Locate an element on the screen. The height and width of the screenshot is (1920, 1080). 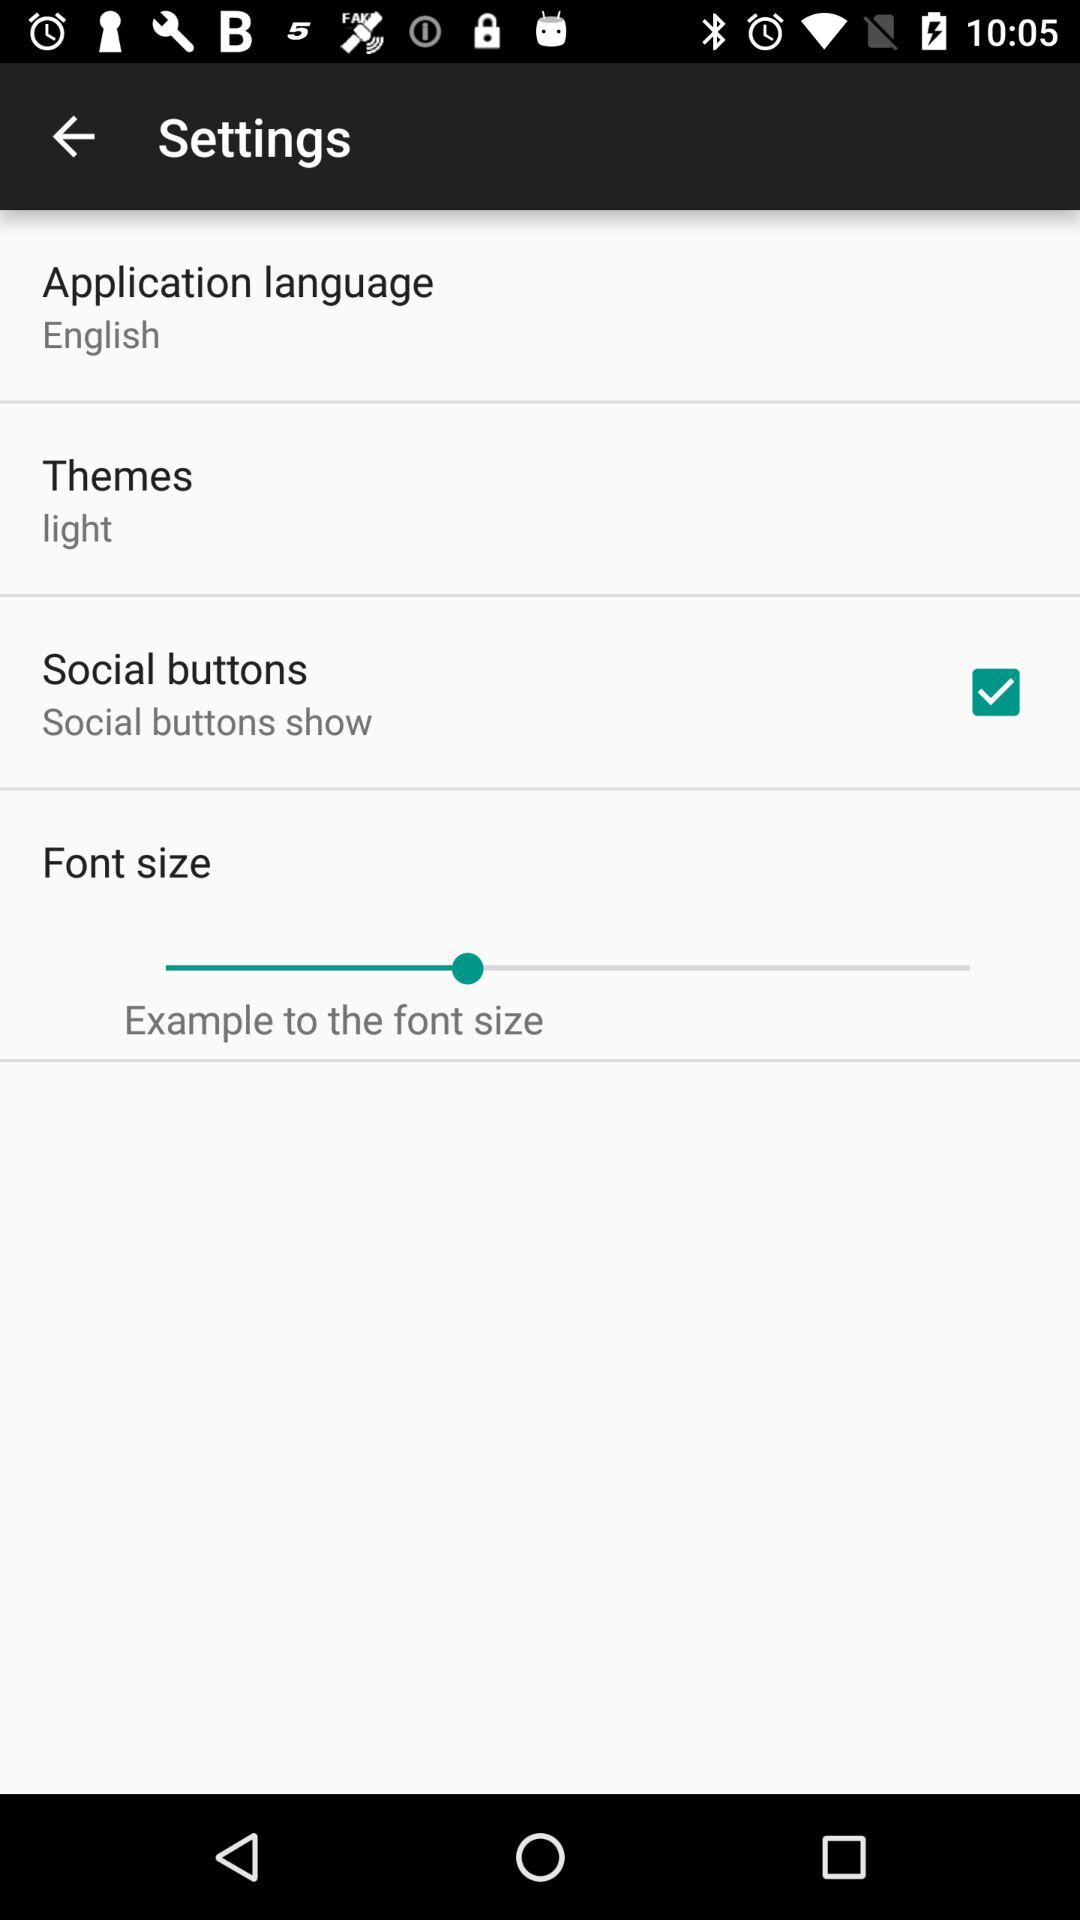
swipe until the example to the item is located at coordinates (333, 1018).